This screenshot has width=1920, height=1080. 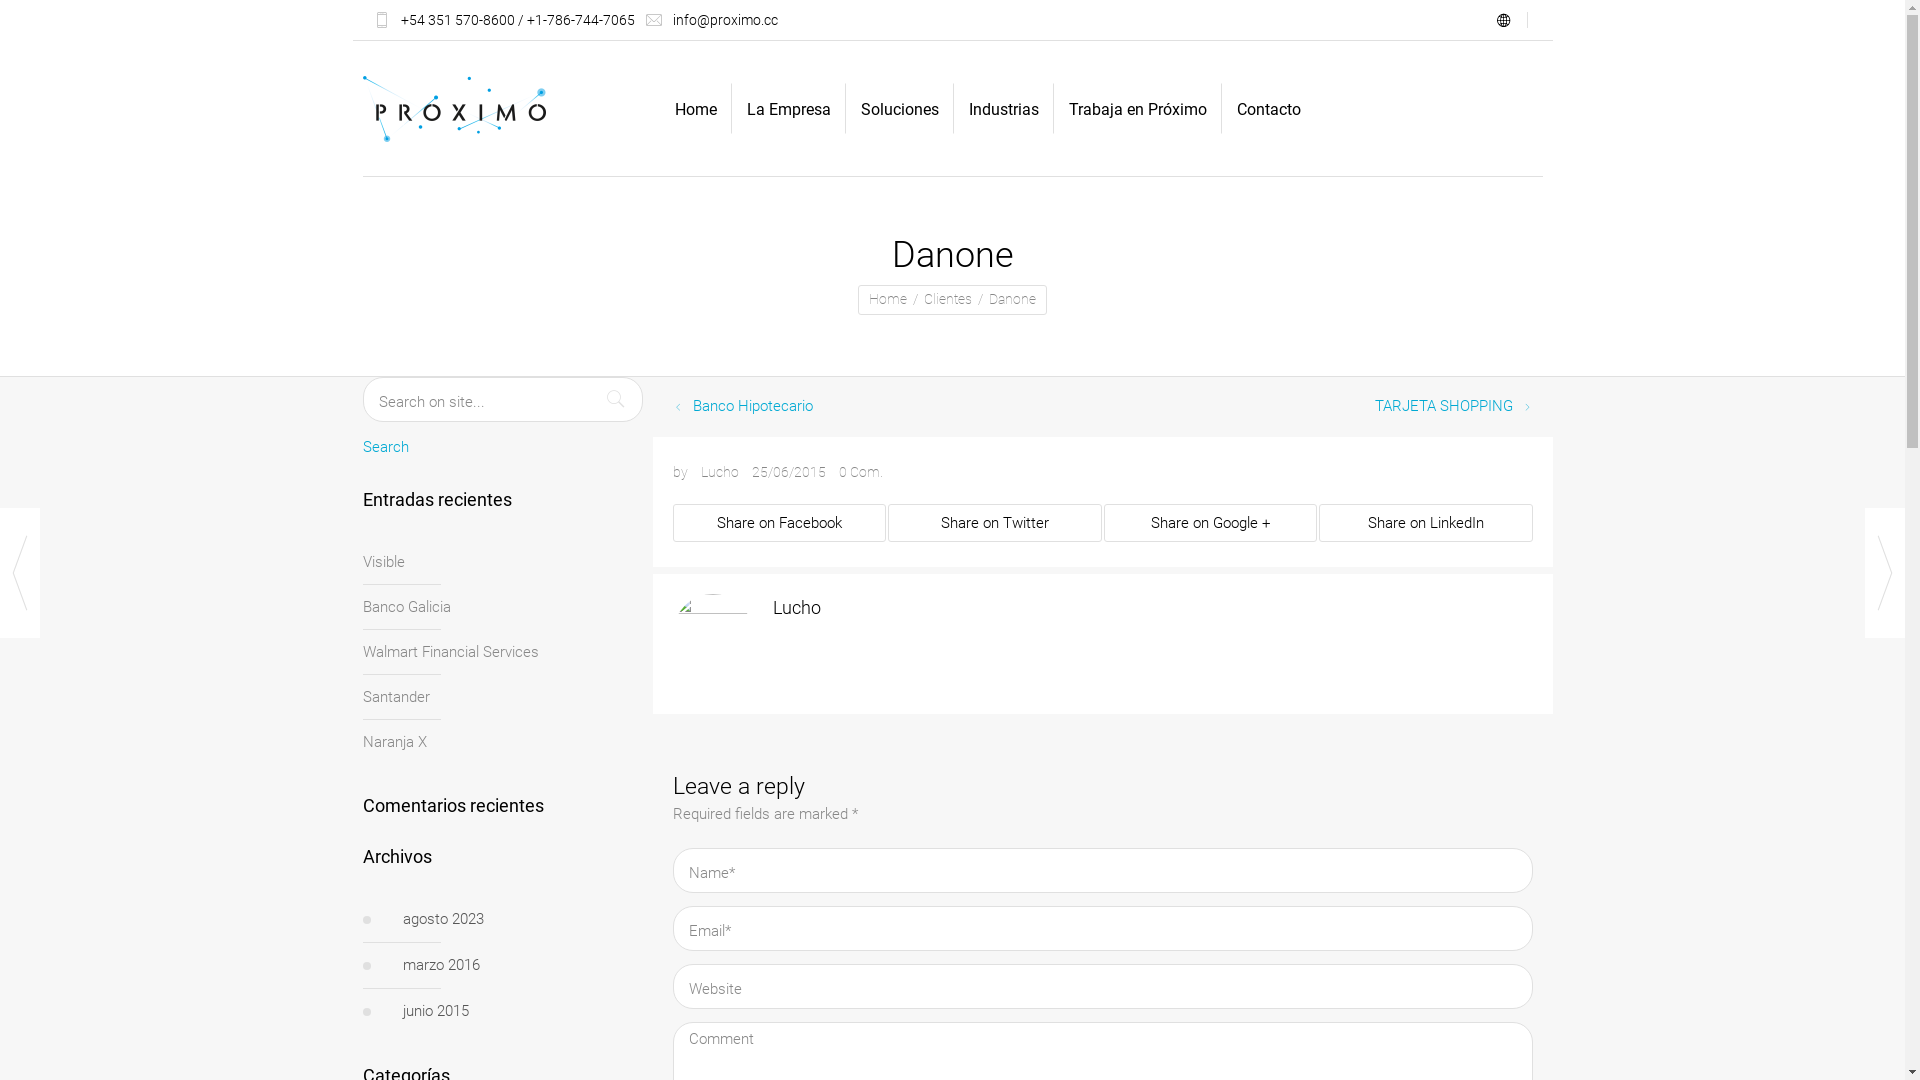 I want to click on Clientes, so click(x=948, y=298).